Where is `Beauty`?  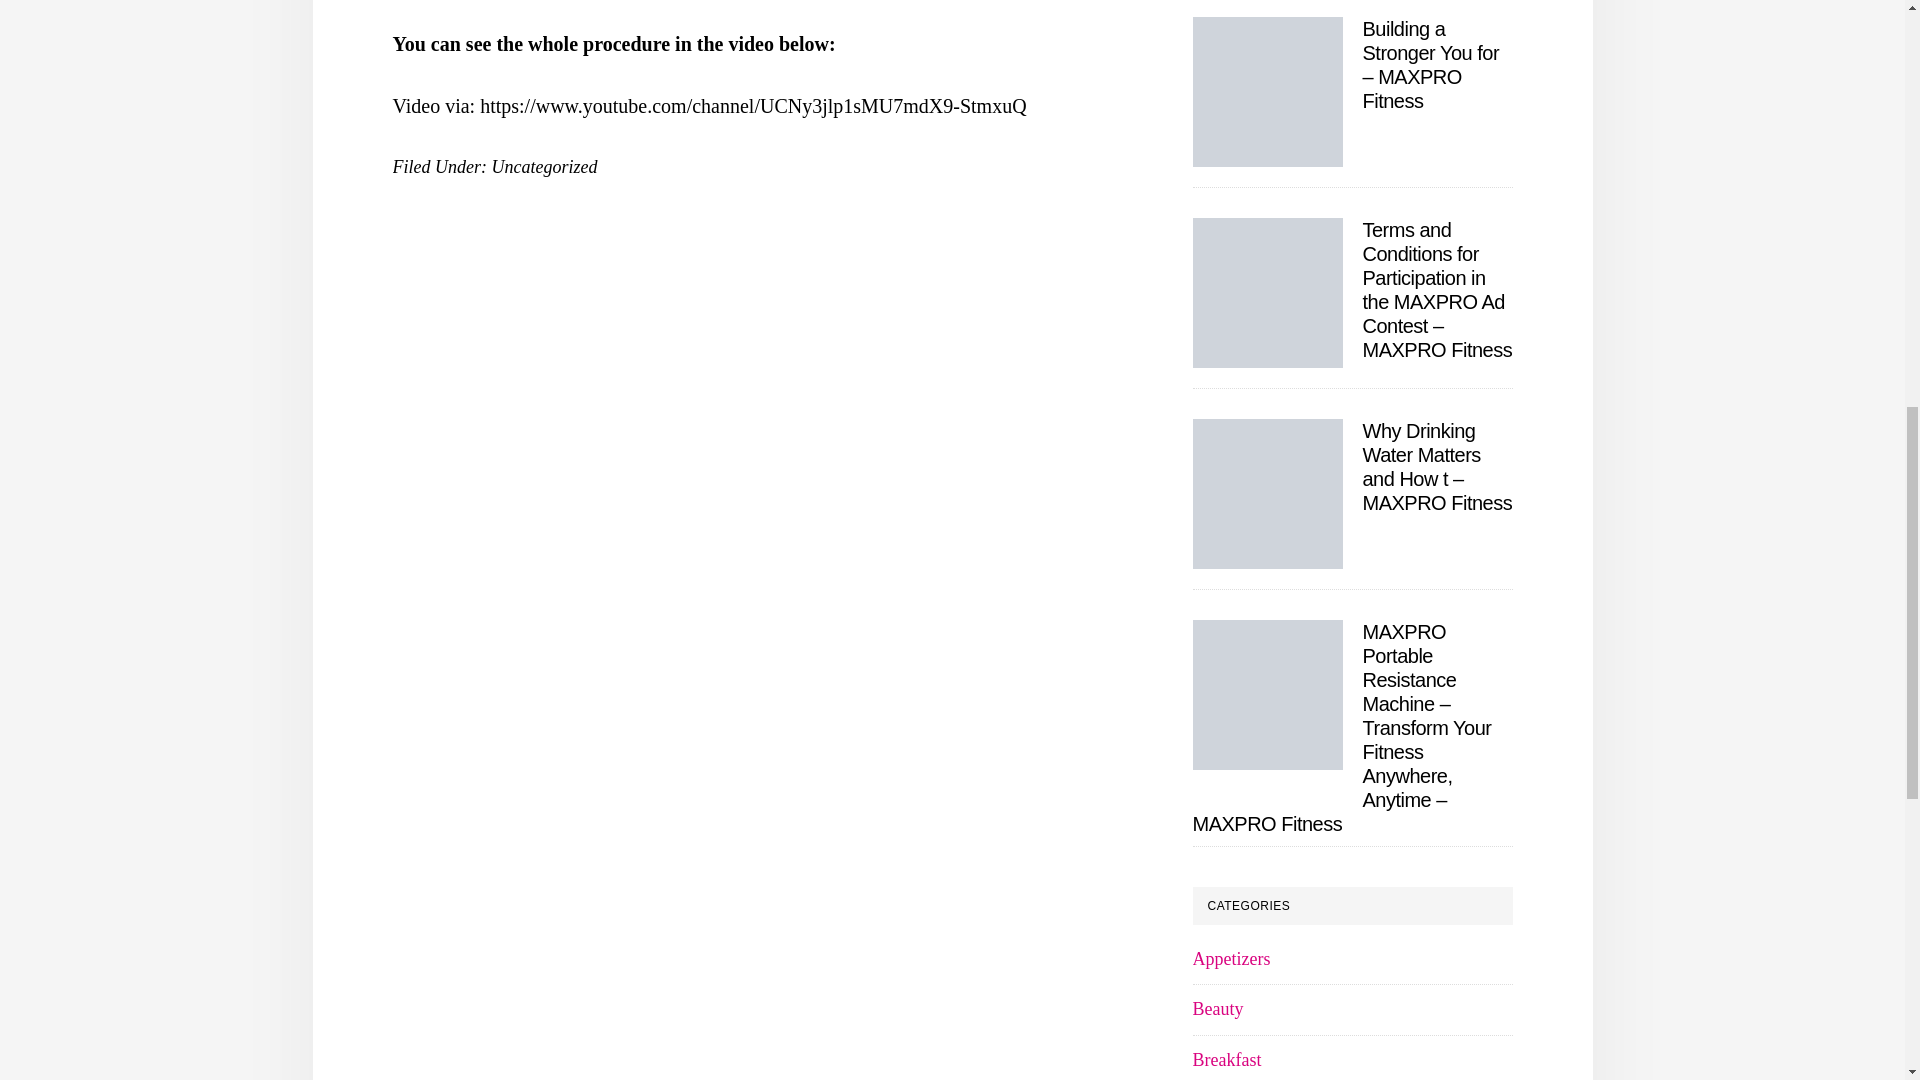
Beauty is located at coordinates (1217, 1009).